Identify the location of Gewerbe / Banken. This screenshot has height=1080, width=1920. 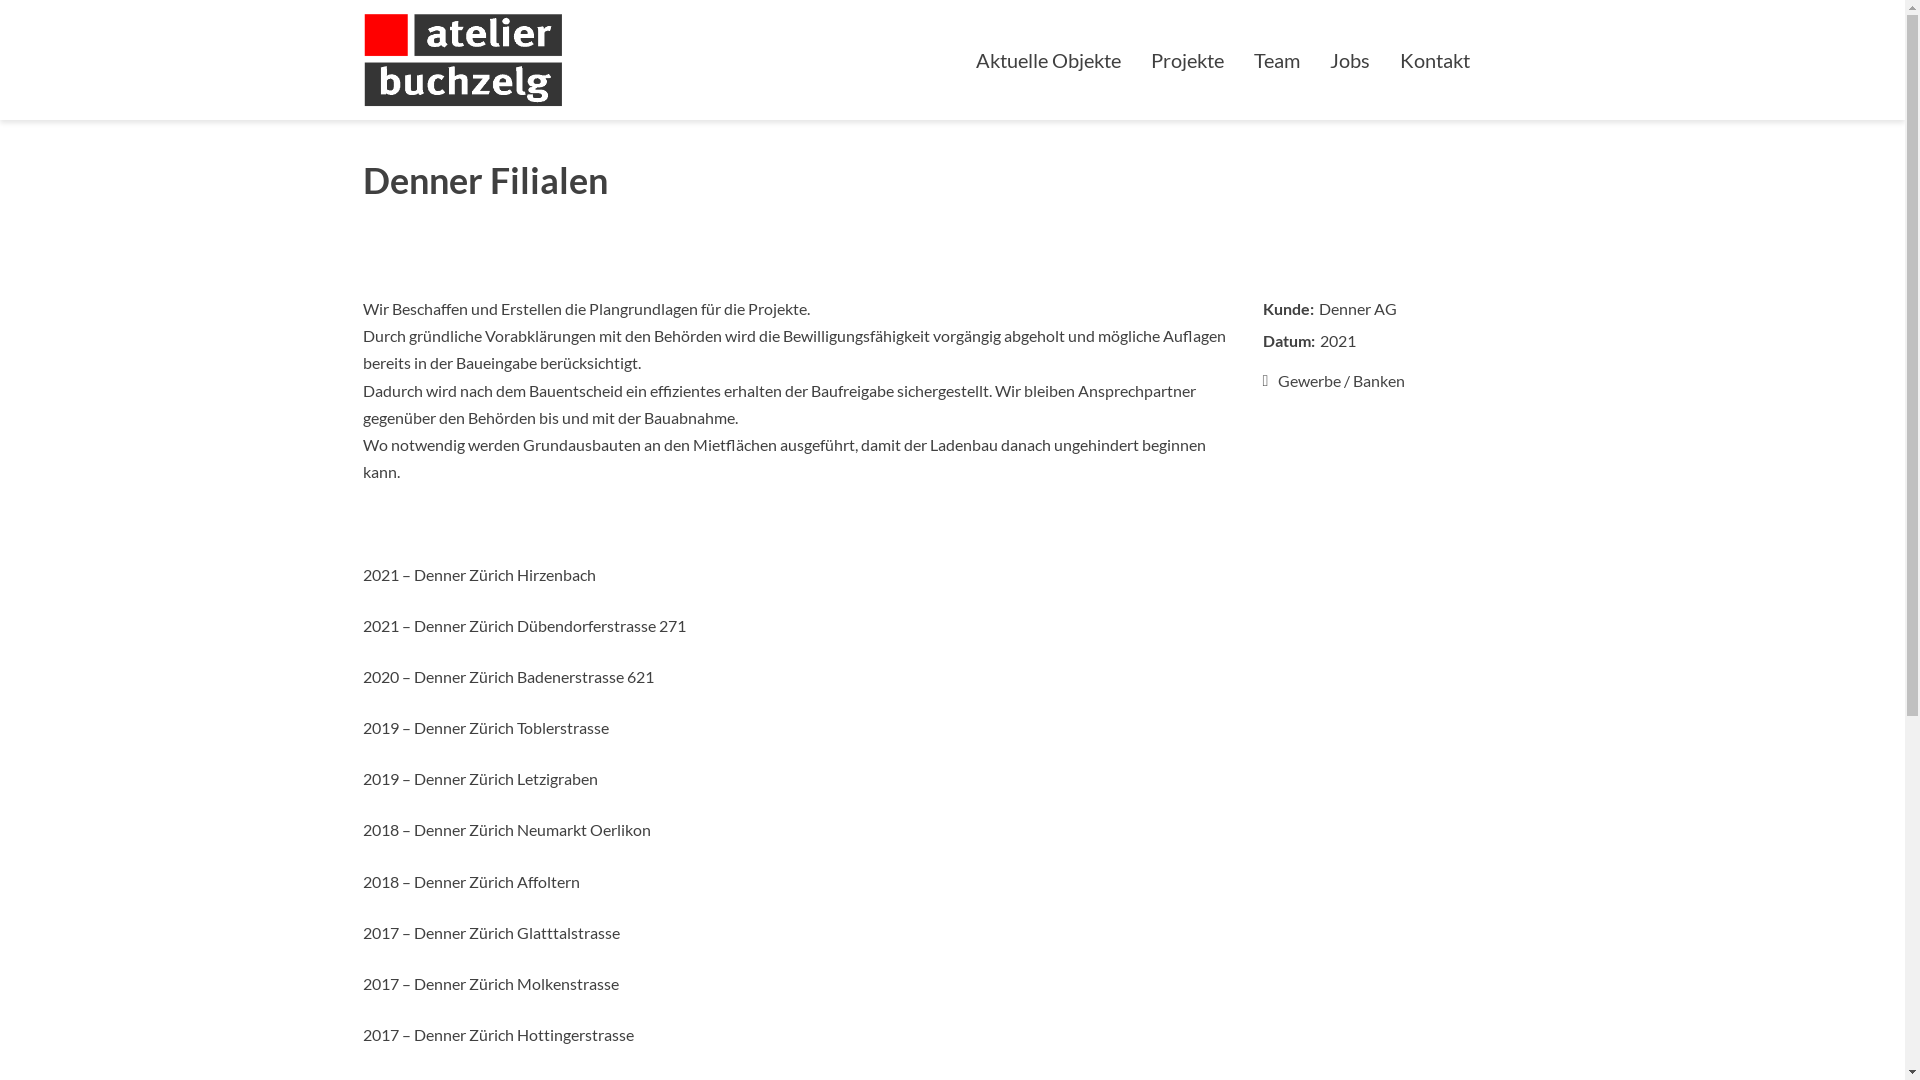
(1402, 381).